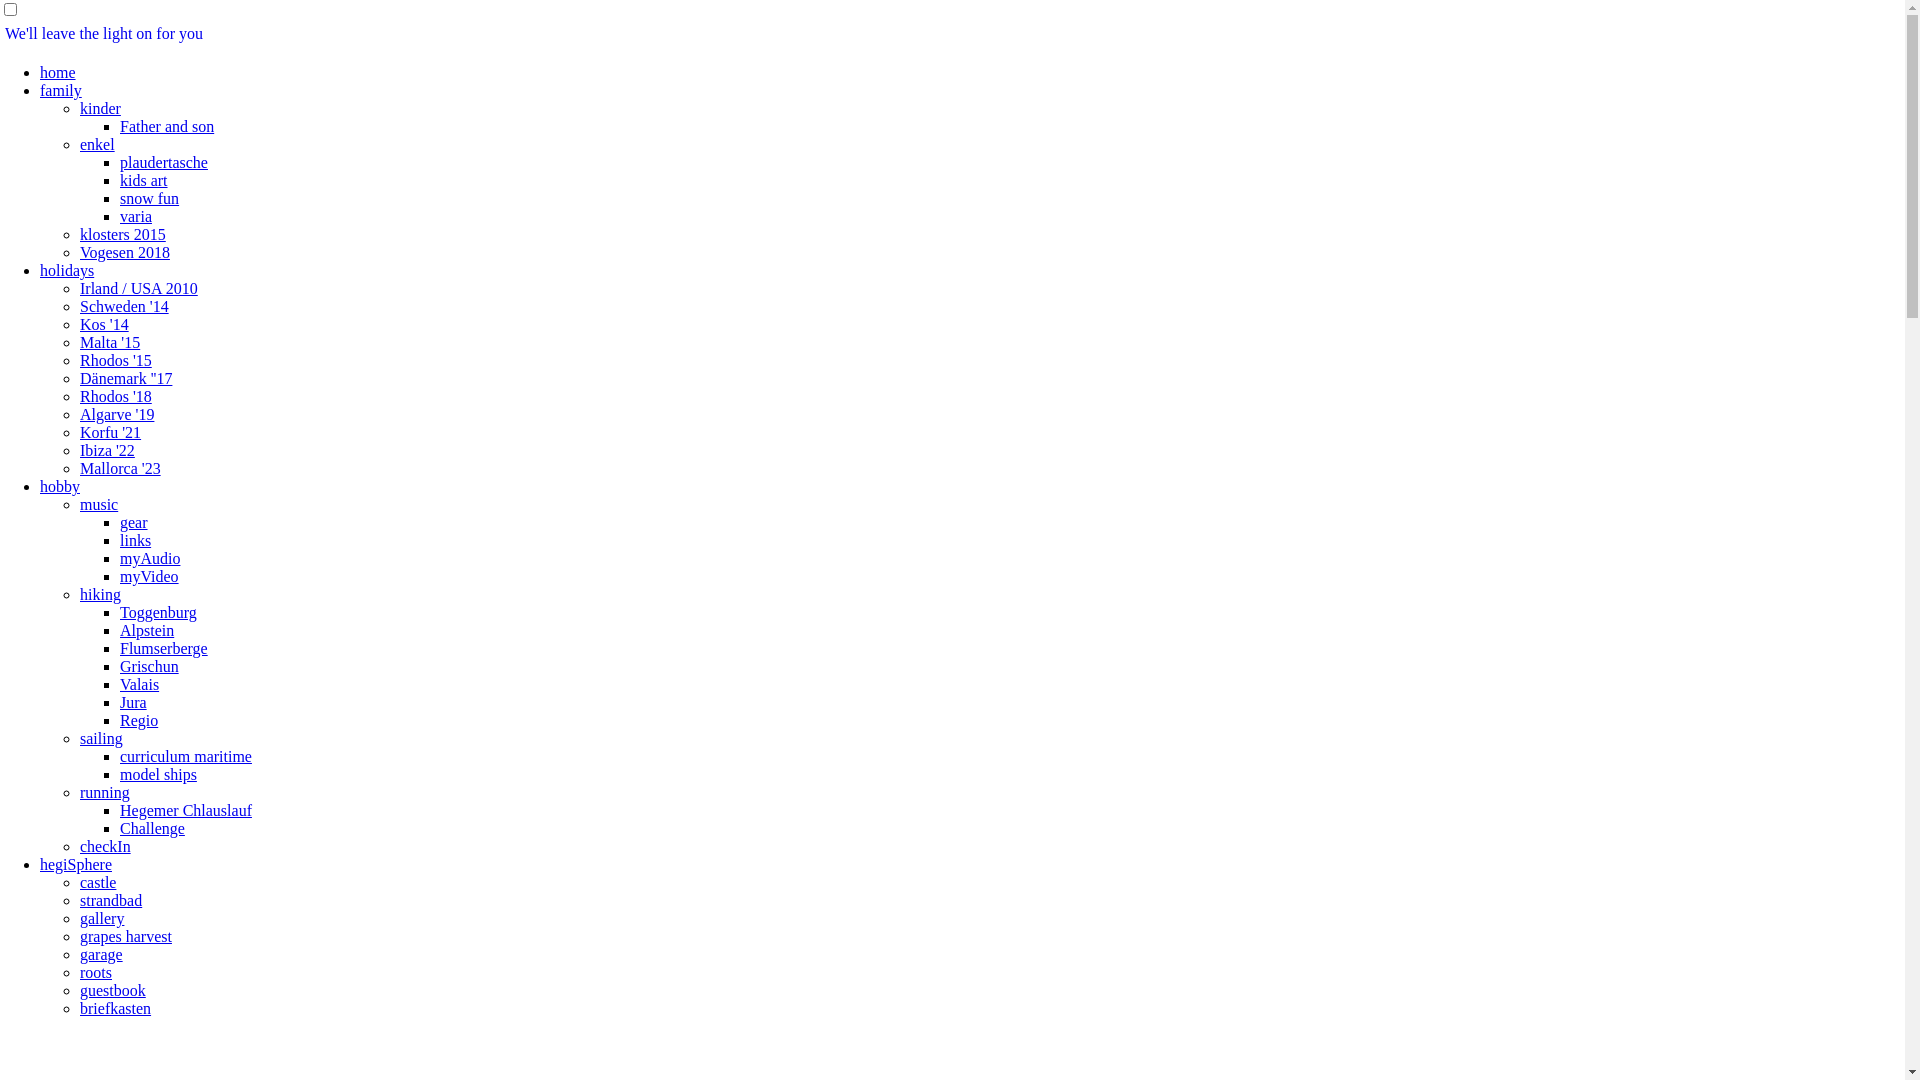 The height and width of the screenshot is (1080, 1920). What do you see at coordinates (134, 522) in the screenshot?
I see `gear` at bounding box center [134, 522].